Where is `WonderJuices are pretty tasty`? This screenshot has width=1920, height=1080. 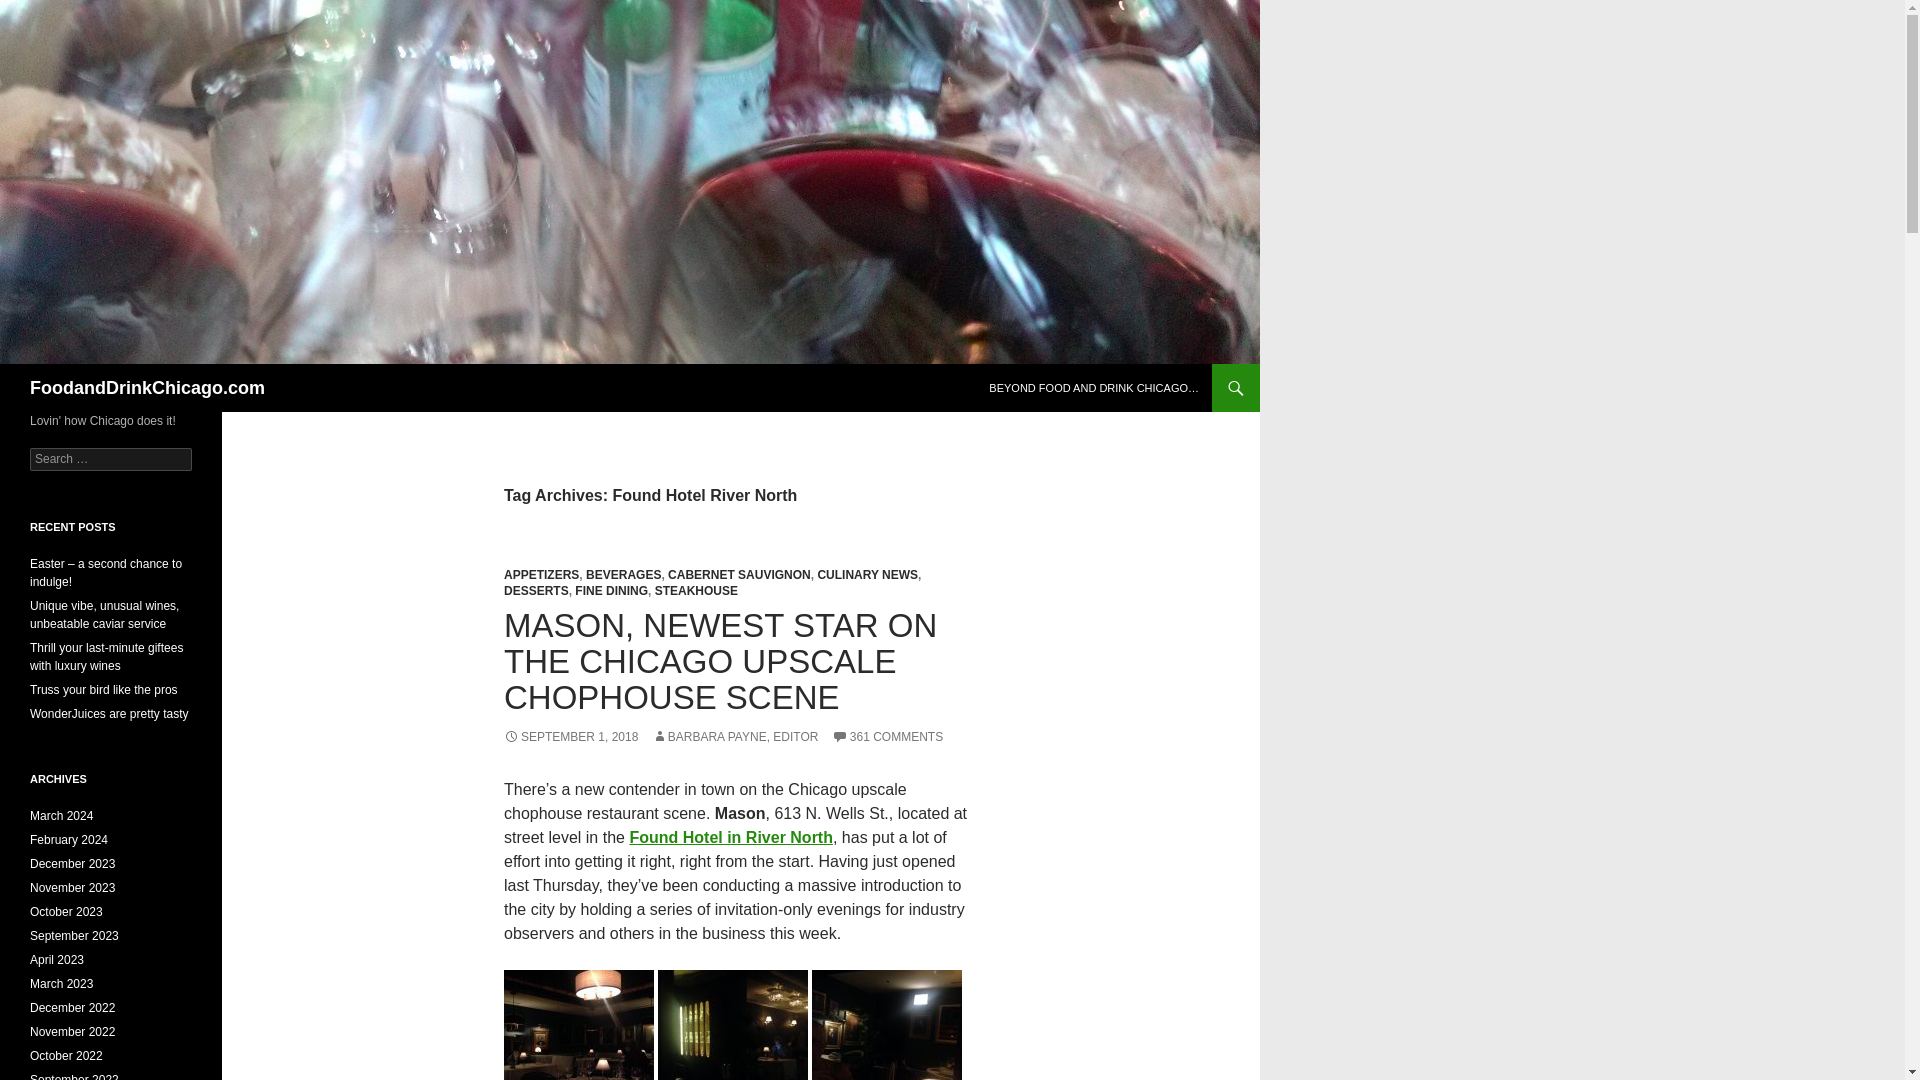 WonderJuices are pretty tasty is located at coordinates (109, 714).